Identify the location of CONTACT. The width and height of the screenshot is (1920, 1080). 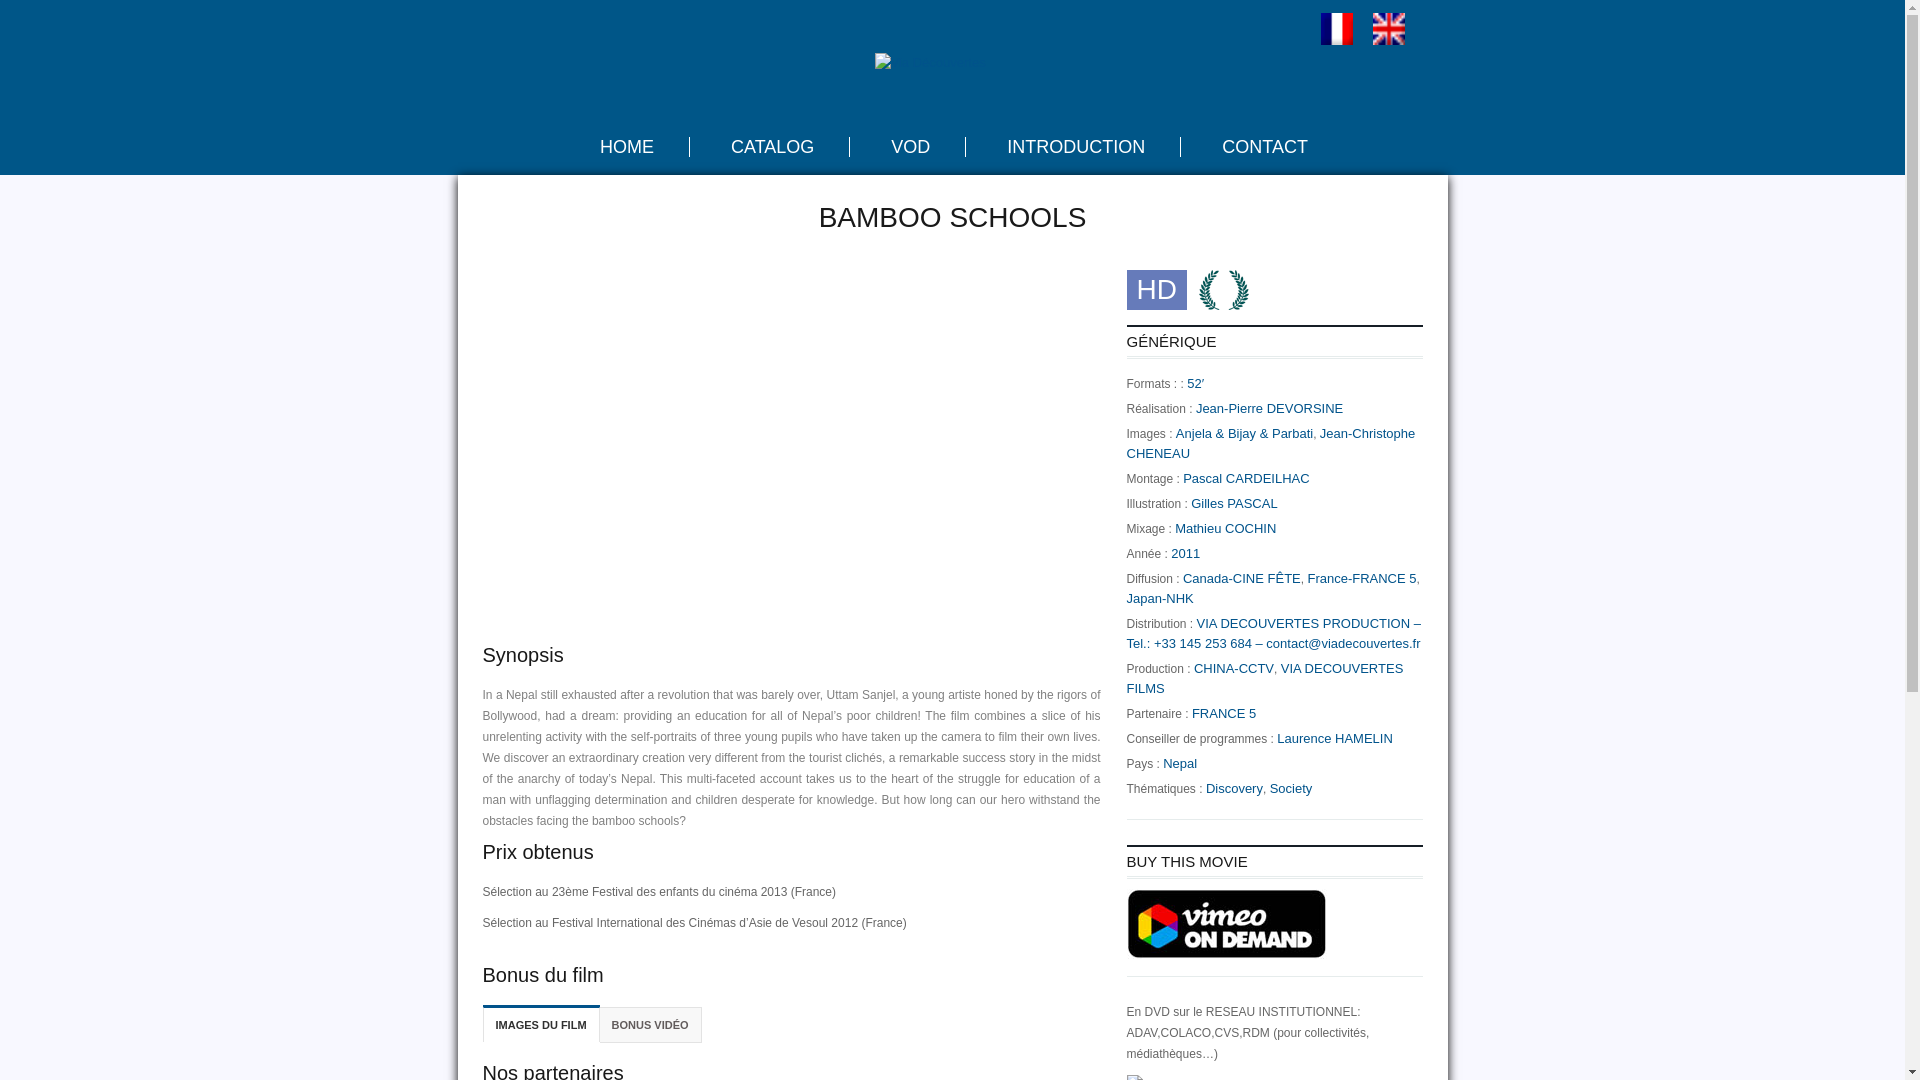
(1264, 146).